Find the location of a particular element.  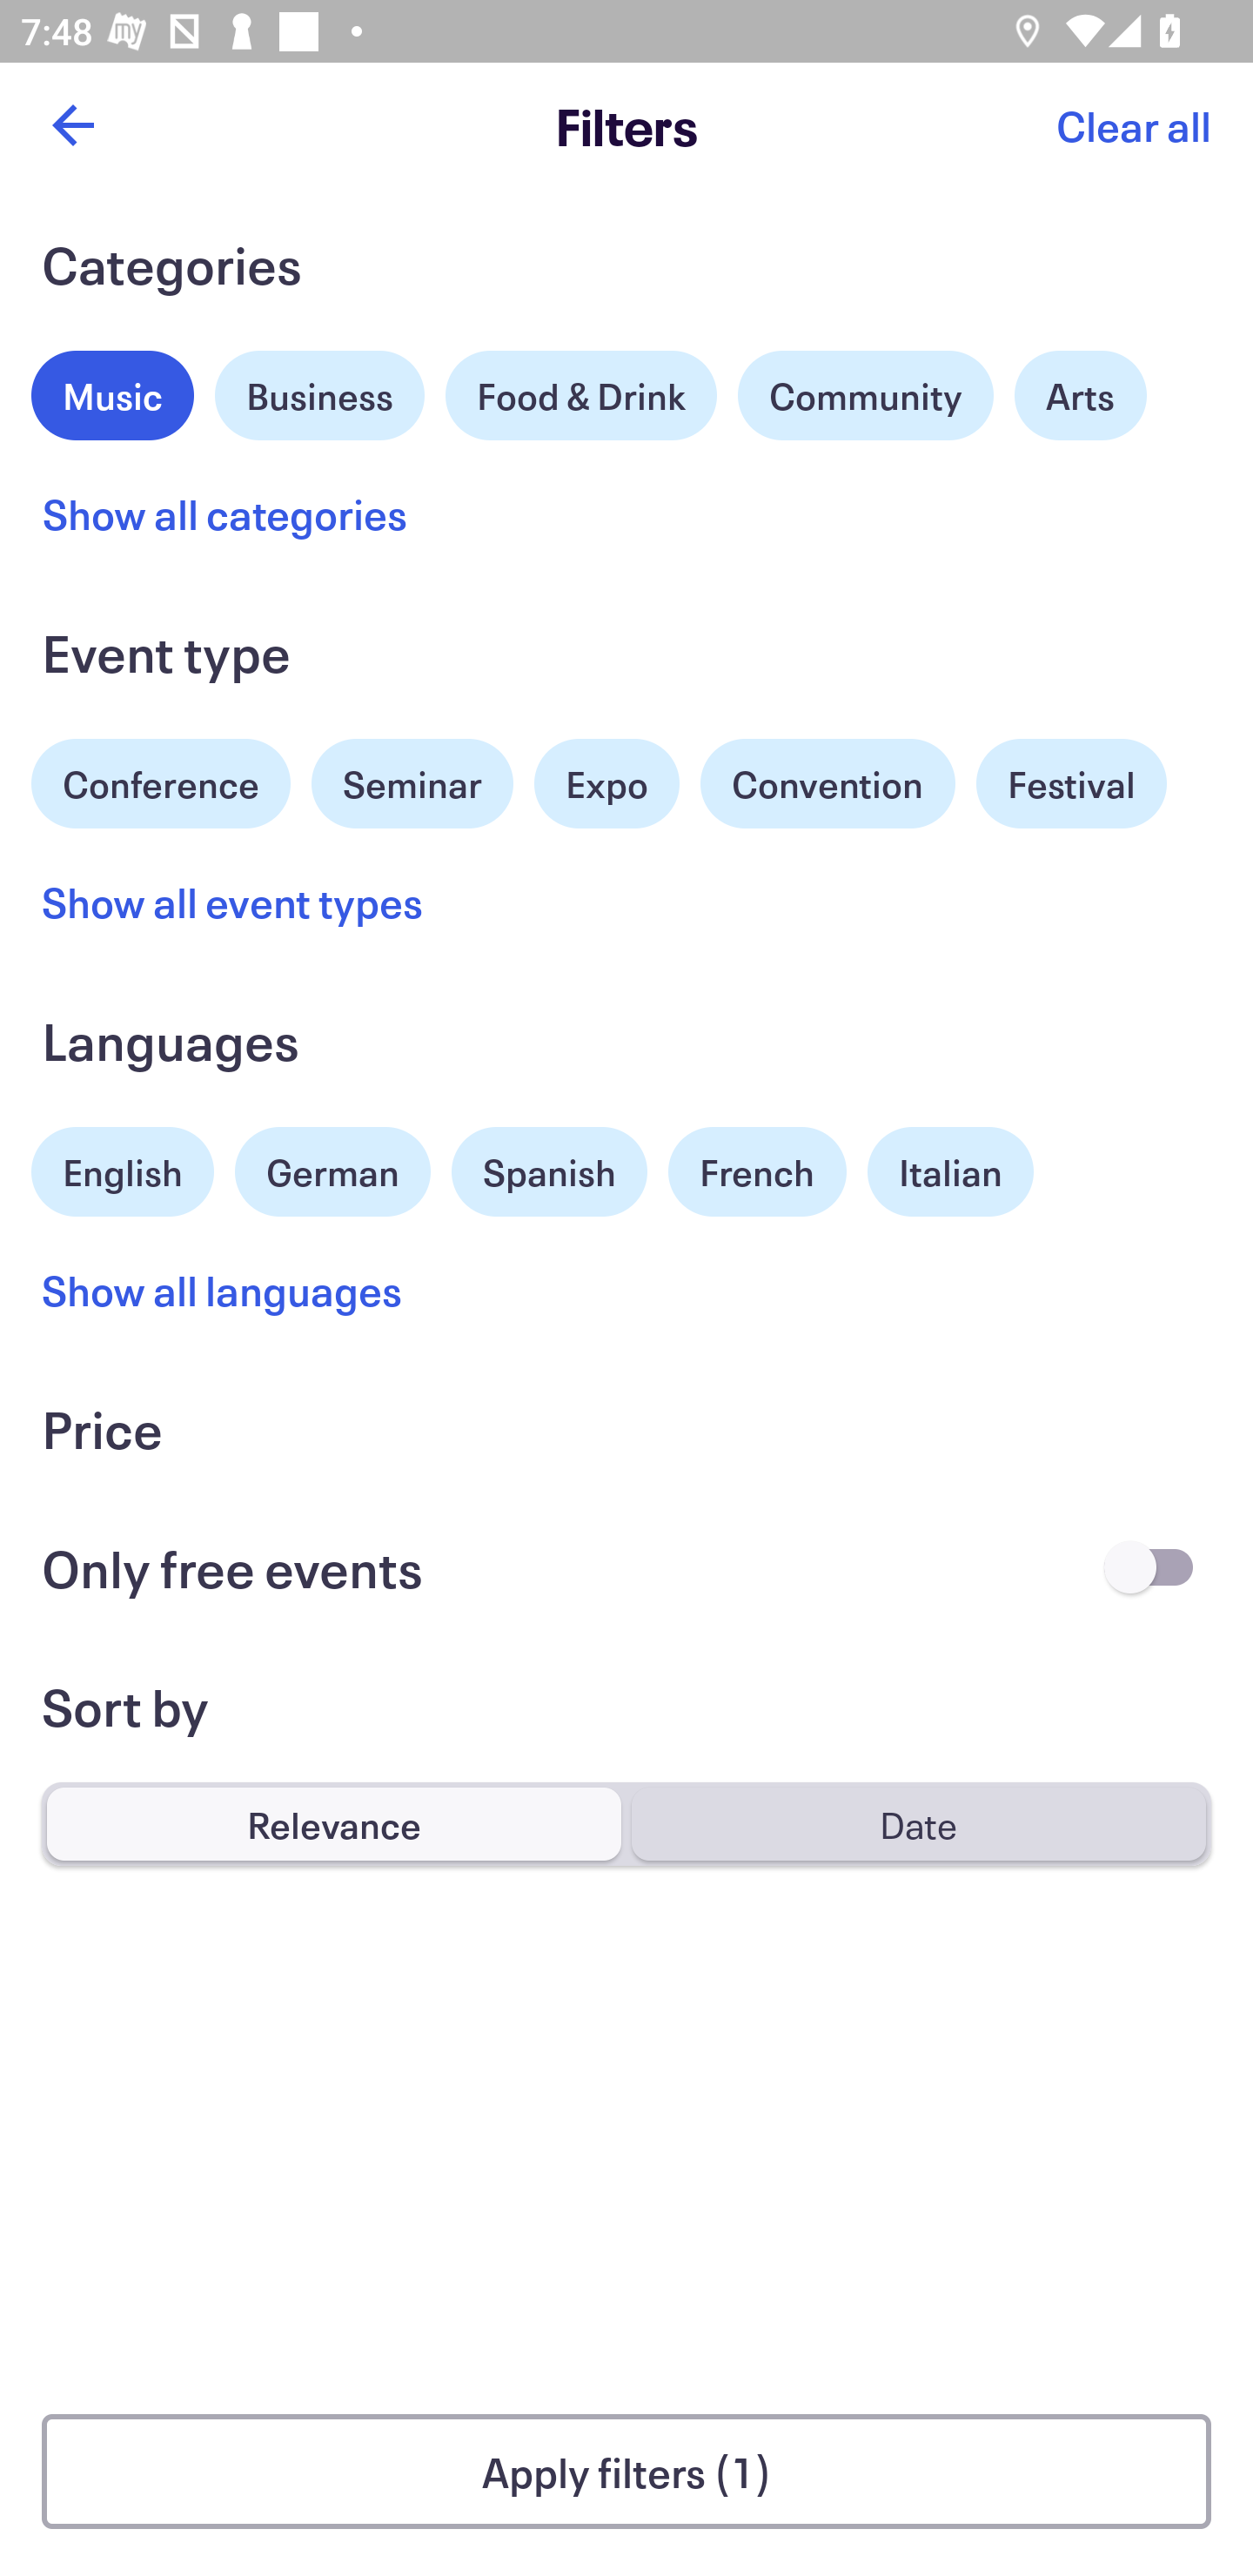

Show all event types is located at coordinates (233, 902).